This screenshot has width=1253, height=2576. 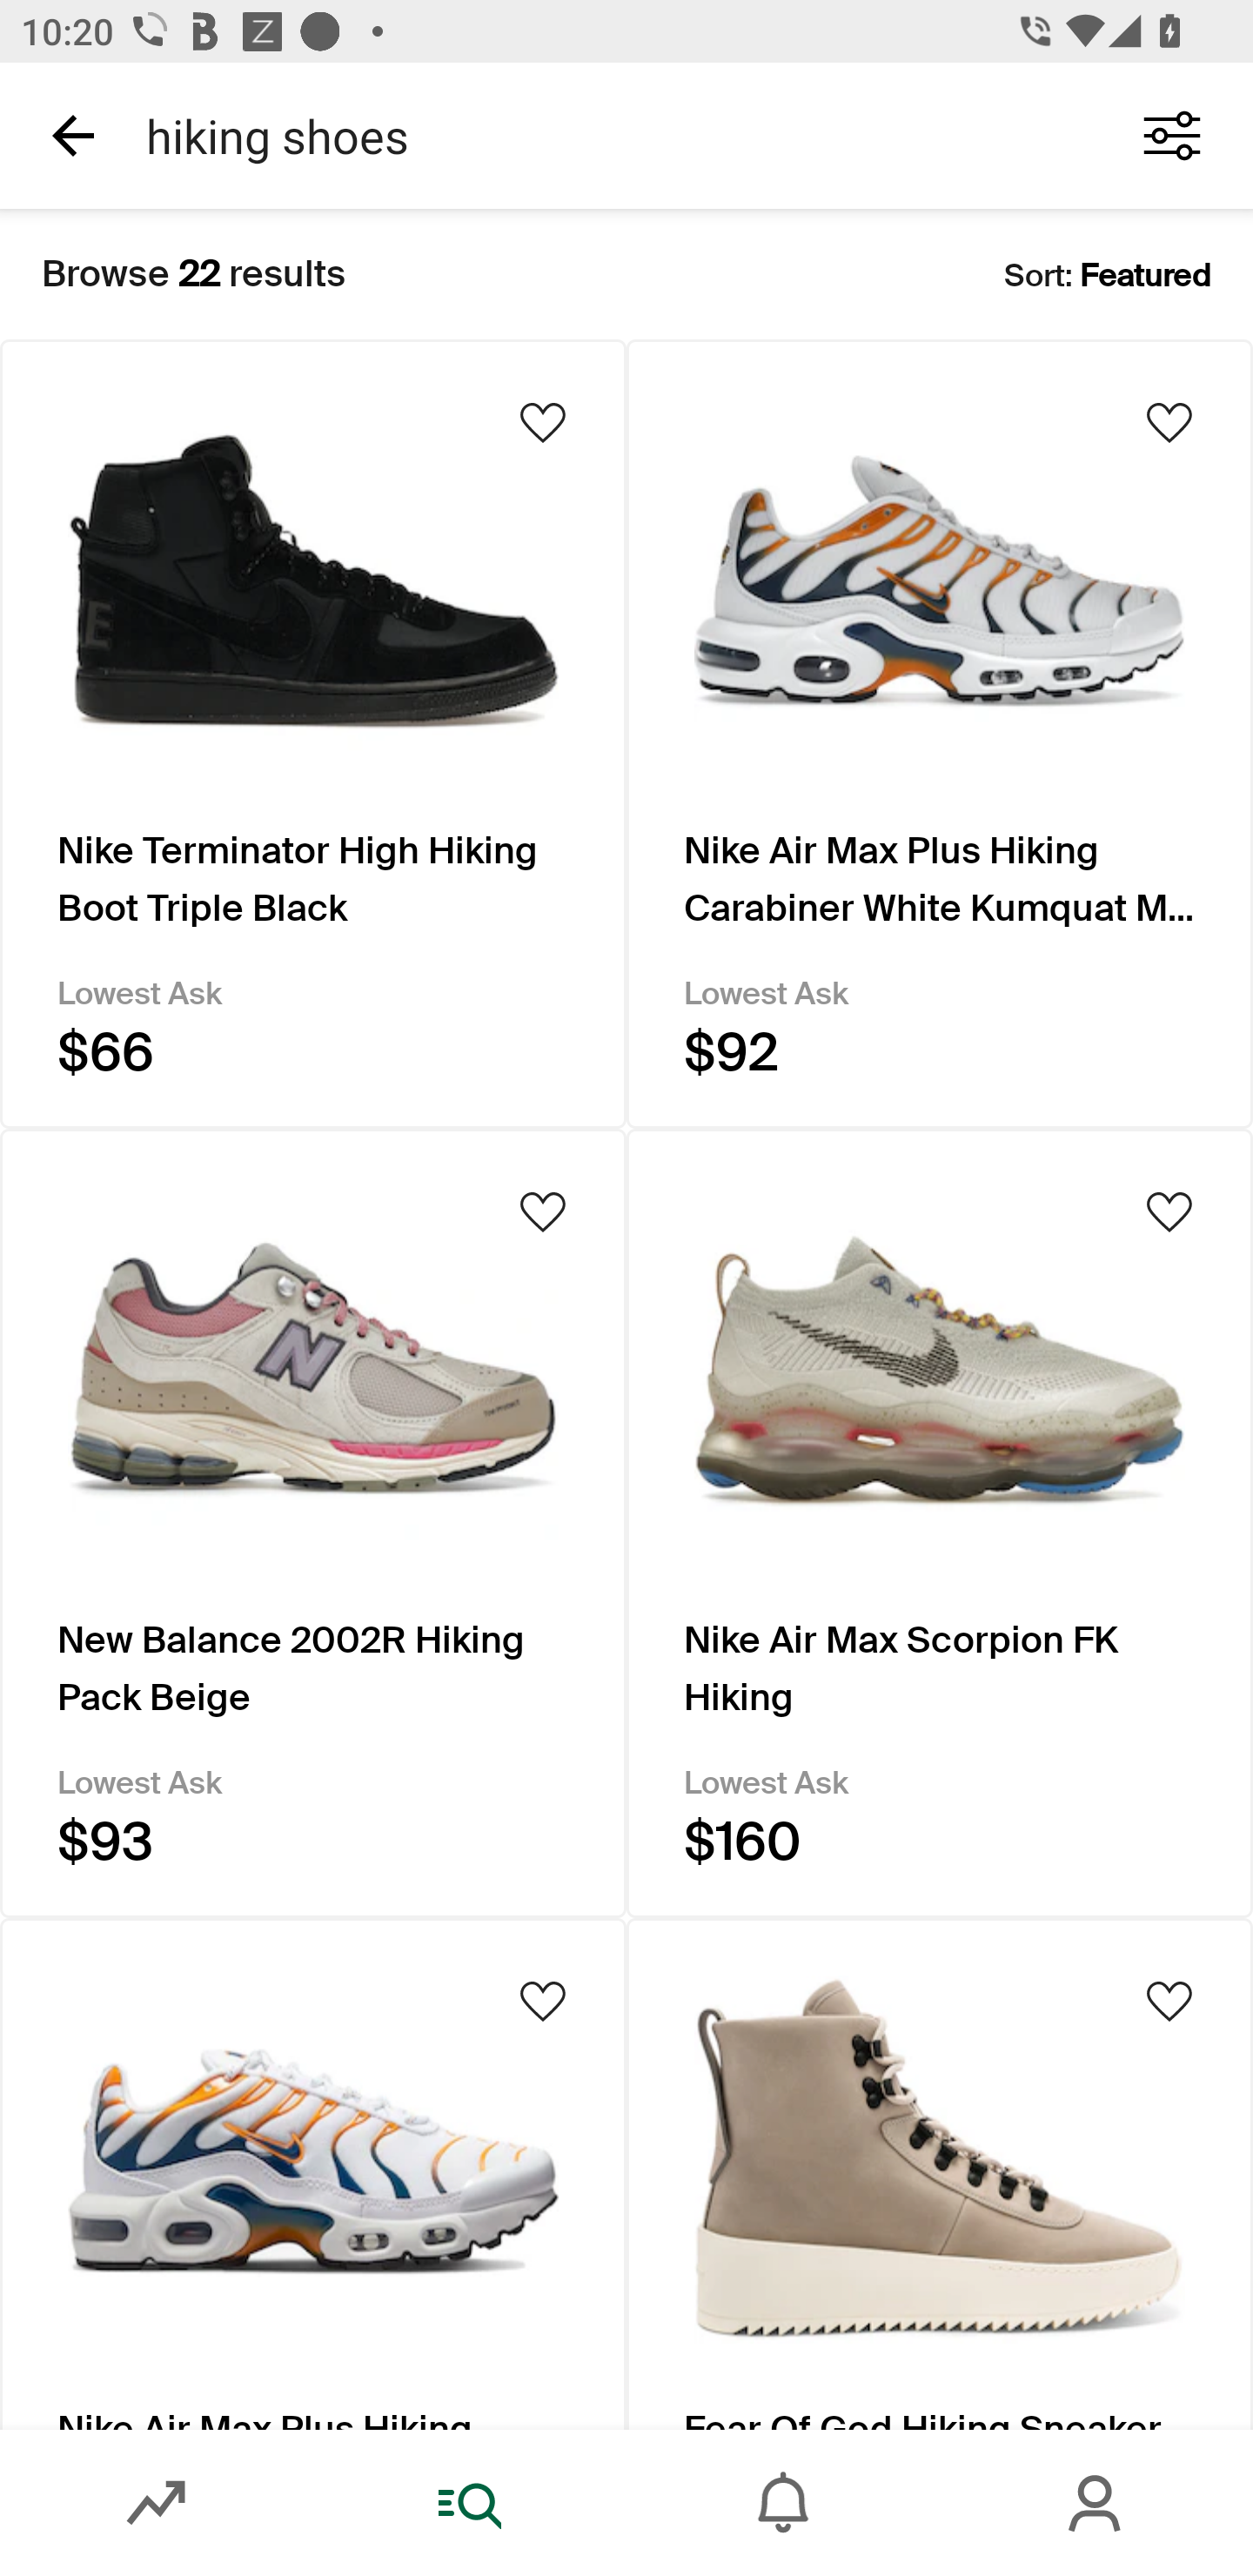 I want to click on Account, so click(x=1096, y=2503).